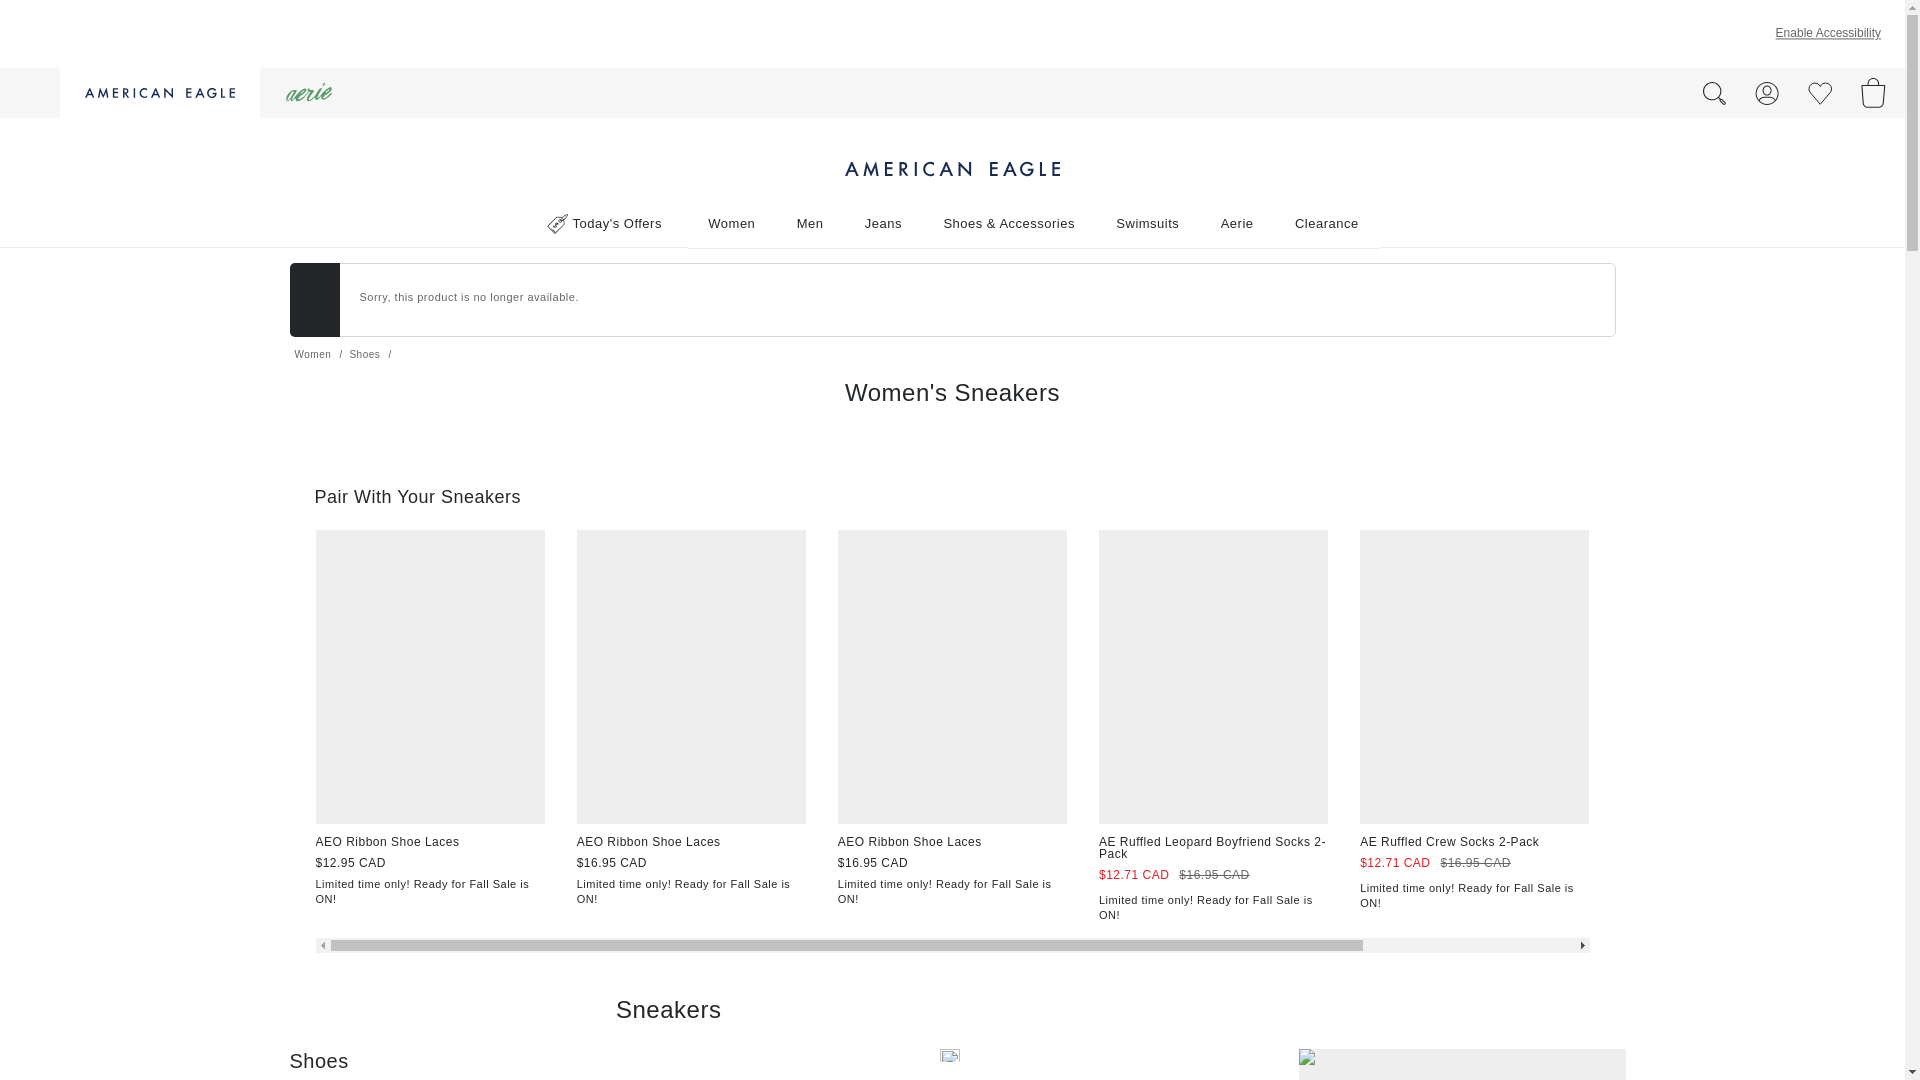 This screenshot has width=1920, height=1080. What do you see at coordinates (1767, 94) in the screenshot?
I see `Account` at bounding box center [1767, 94].